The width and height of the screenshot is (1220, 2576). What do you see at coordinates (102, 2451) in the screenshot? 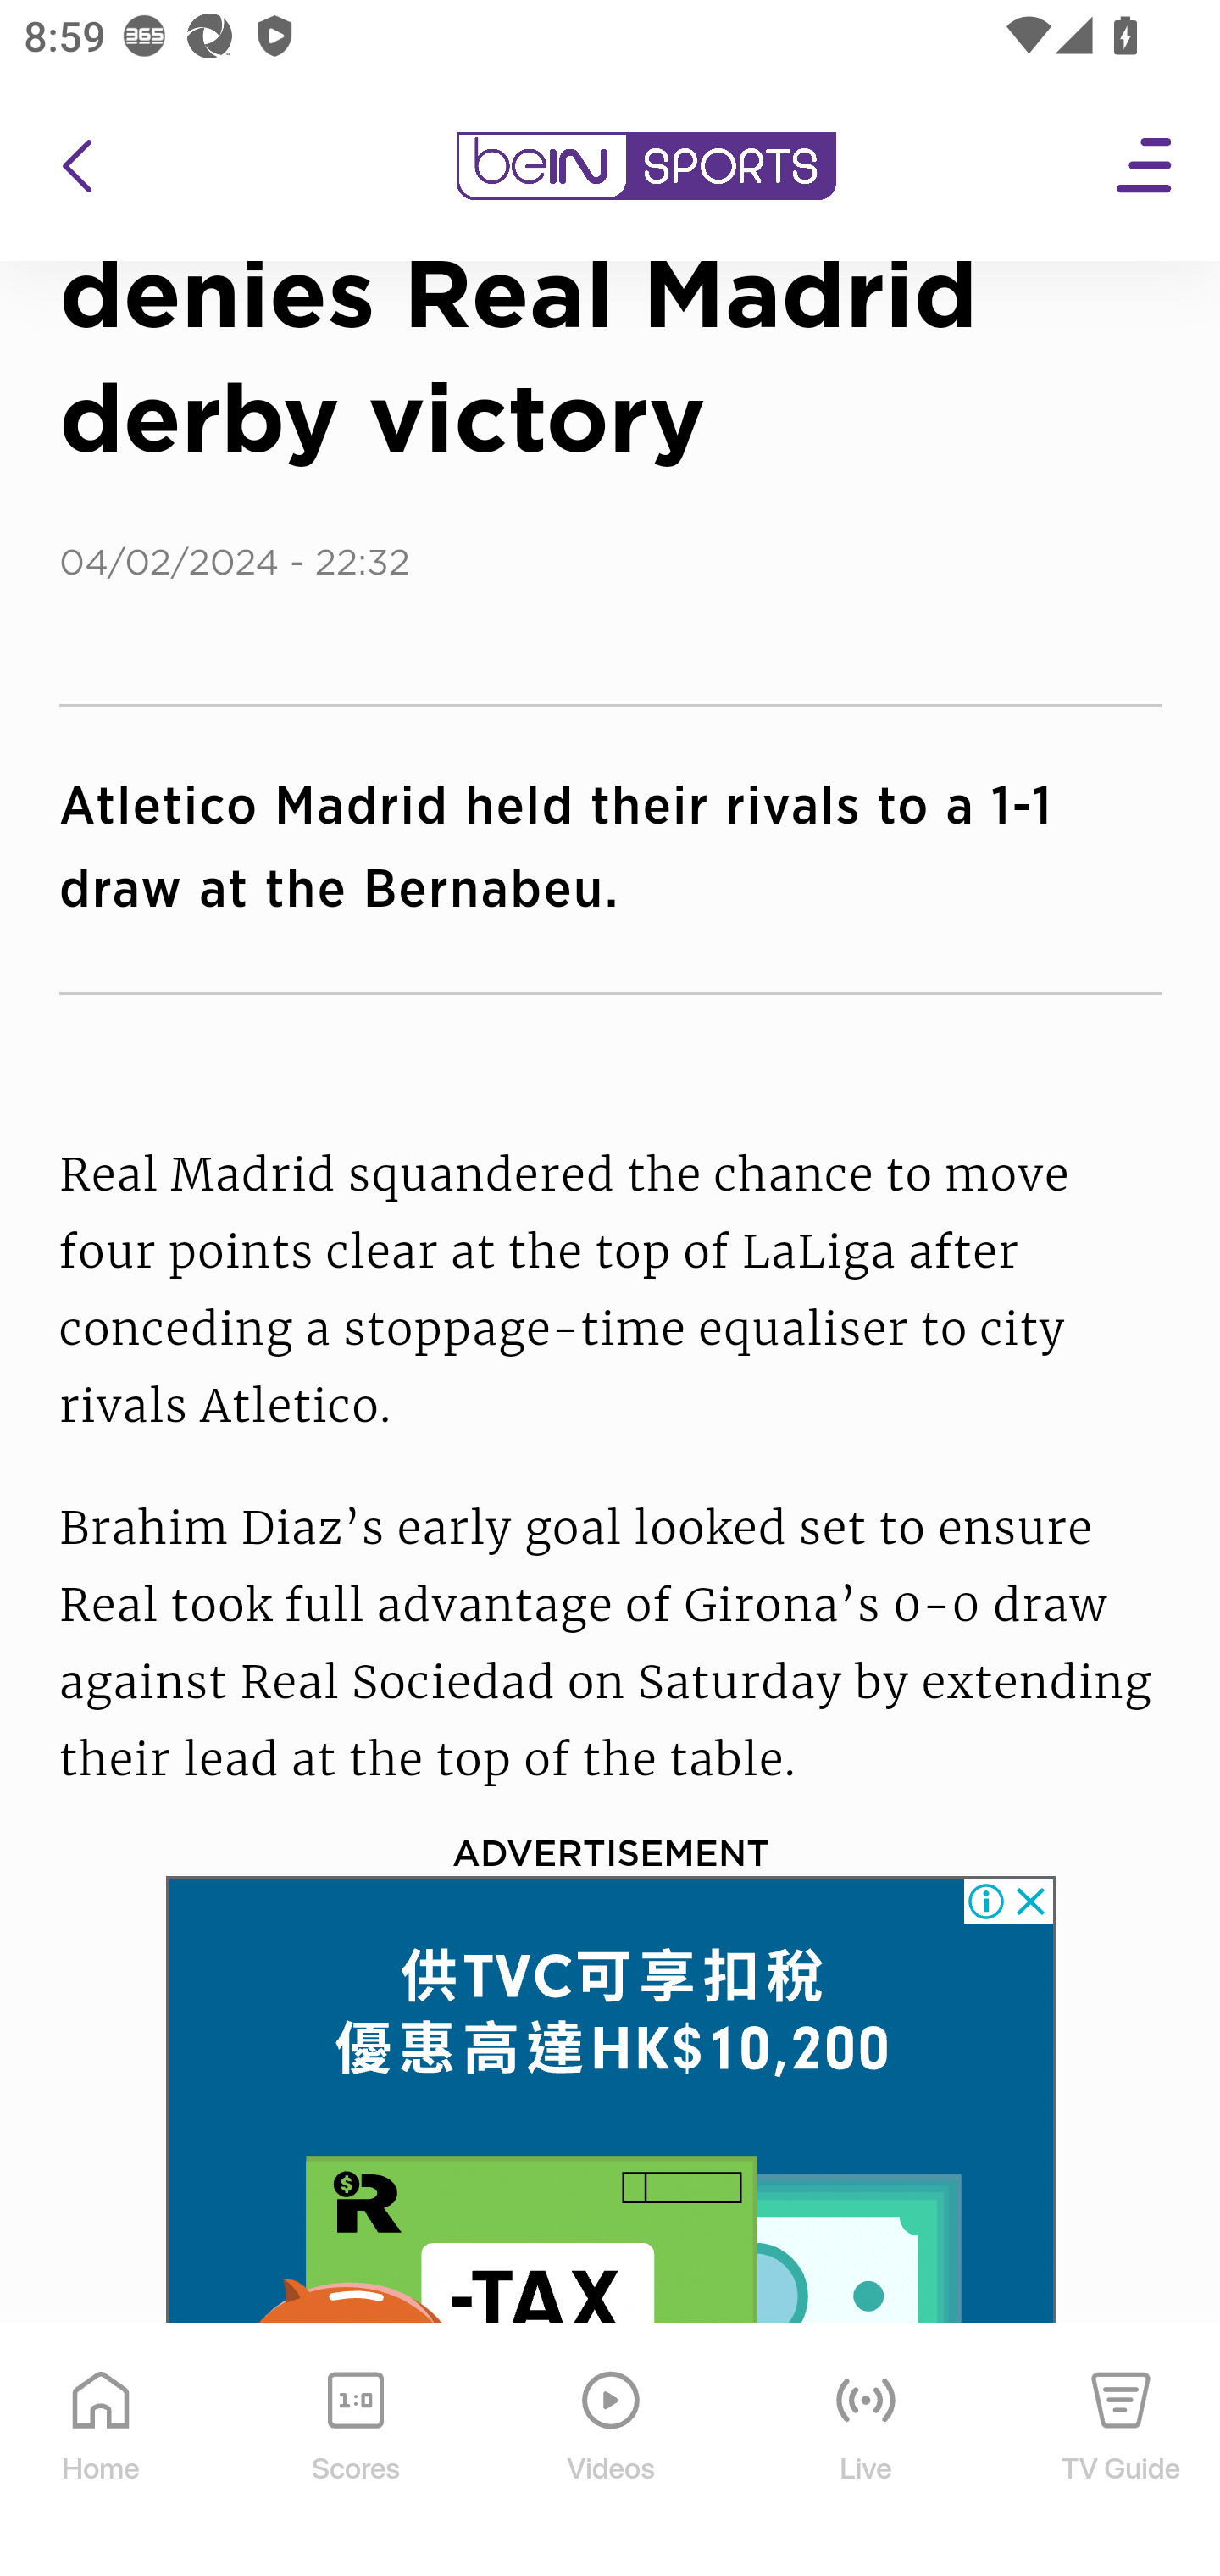
I see `Home Home Icon Home` at bounding box center [102, 2451].